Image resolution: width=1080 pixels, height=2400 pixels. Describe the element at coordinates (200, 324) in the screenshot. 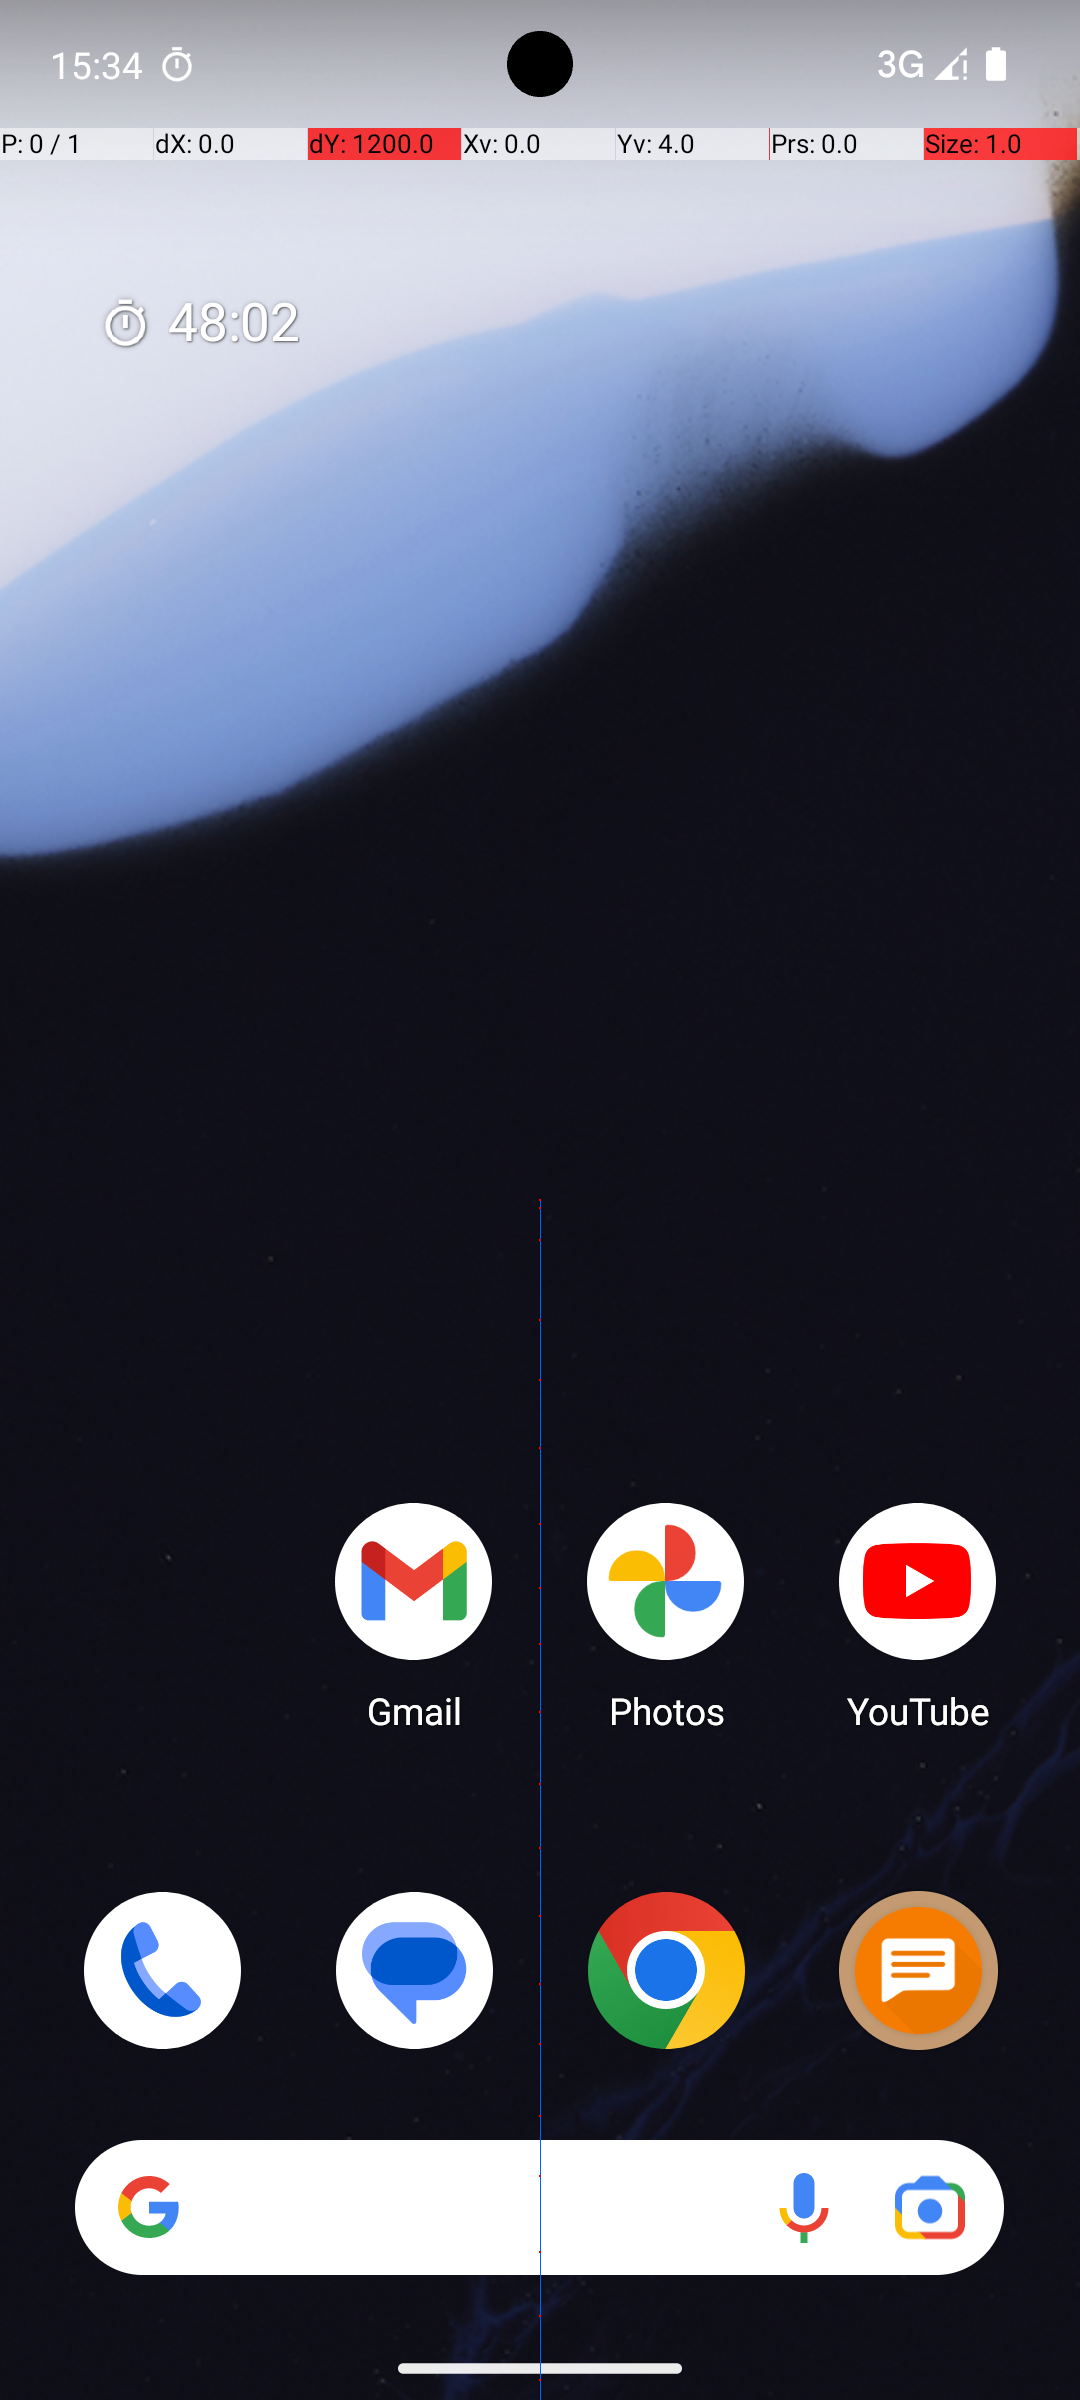

I see `48:02` at that location.